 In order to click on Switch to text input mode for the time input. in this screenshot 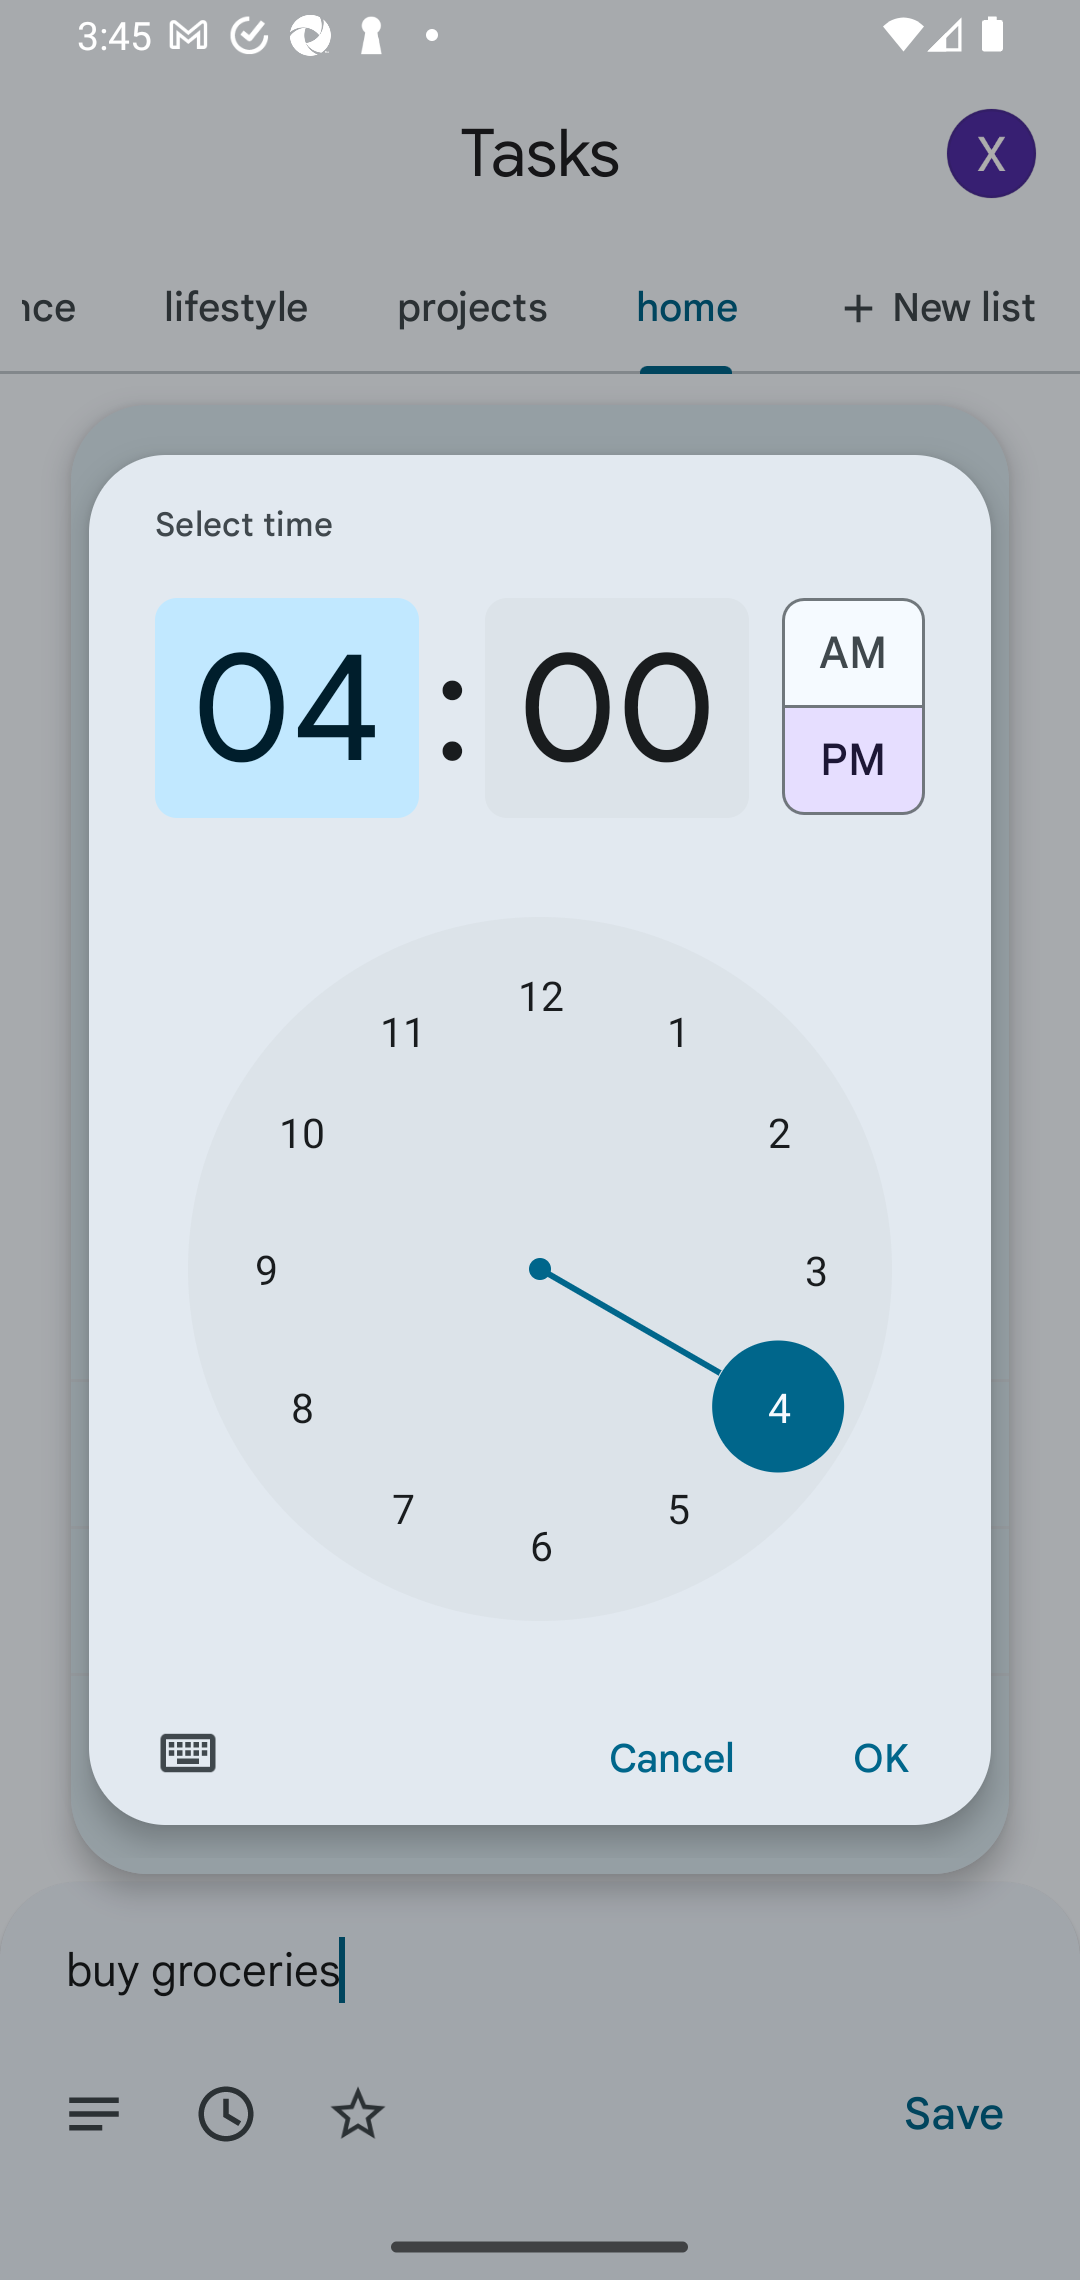, I will do `click(188, 1753)`.